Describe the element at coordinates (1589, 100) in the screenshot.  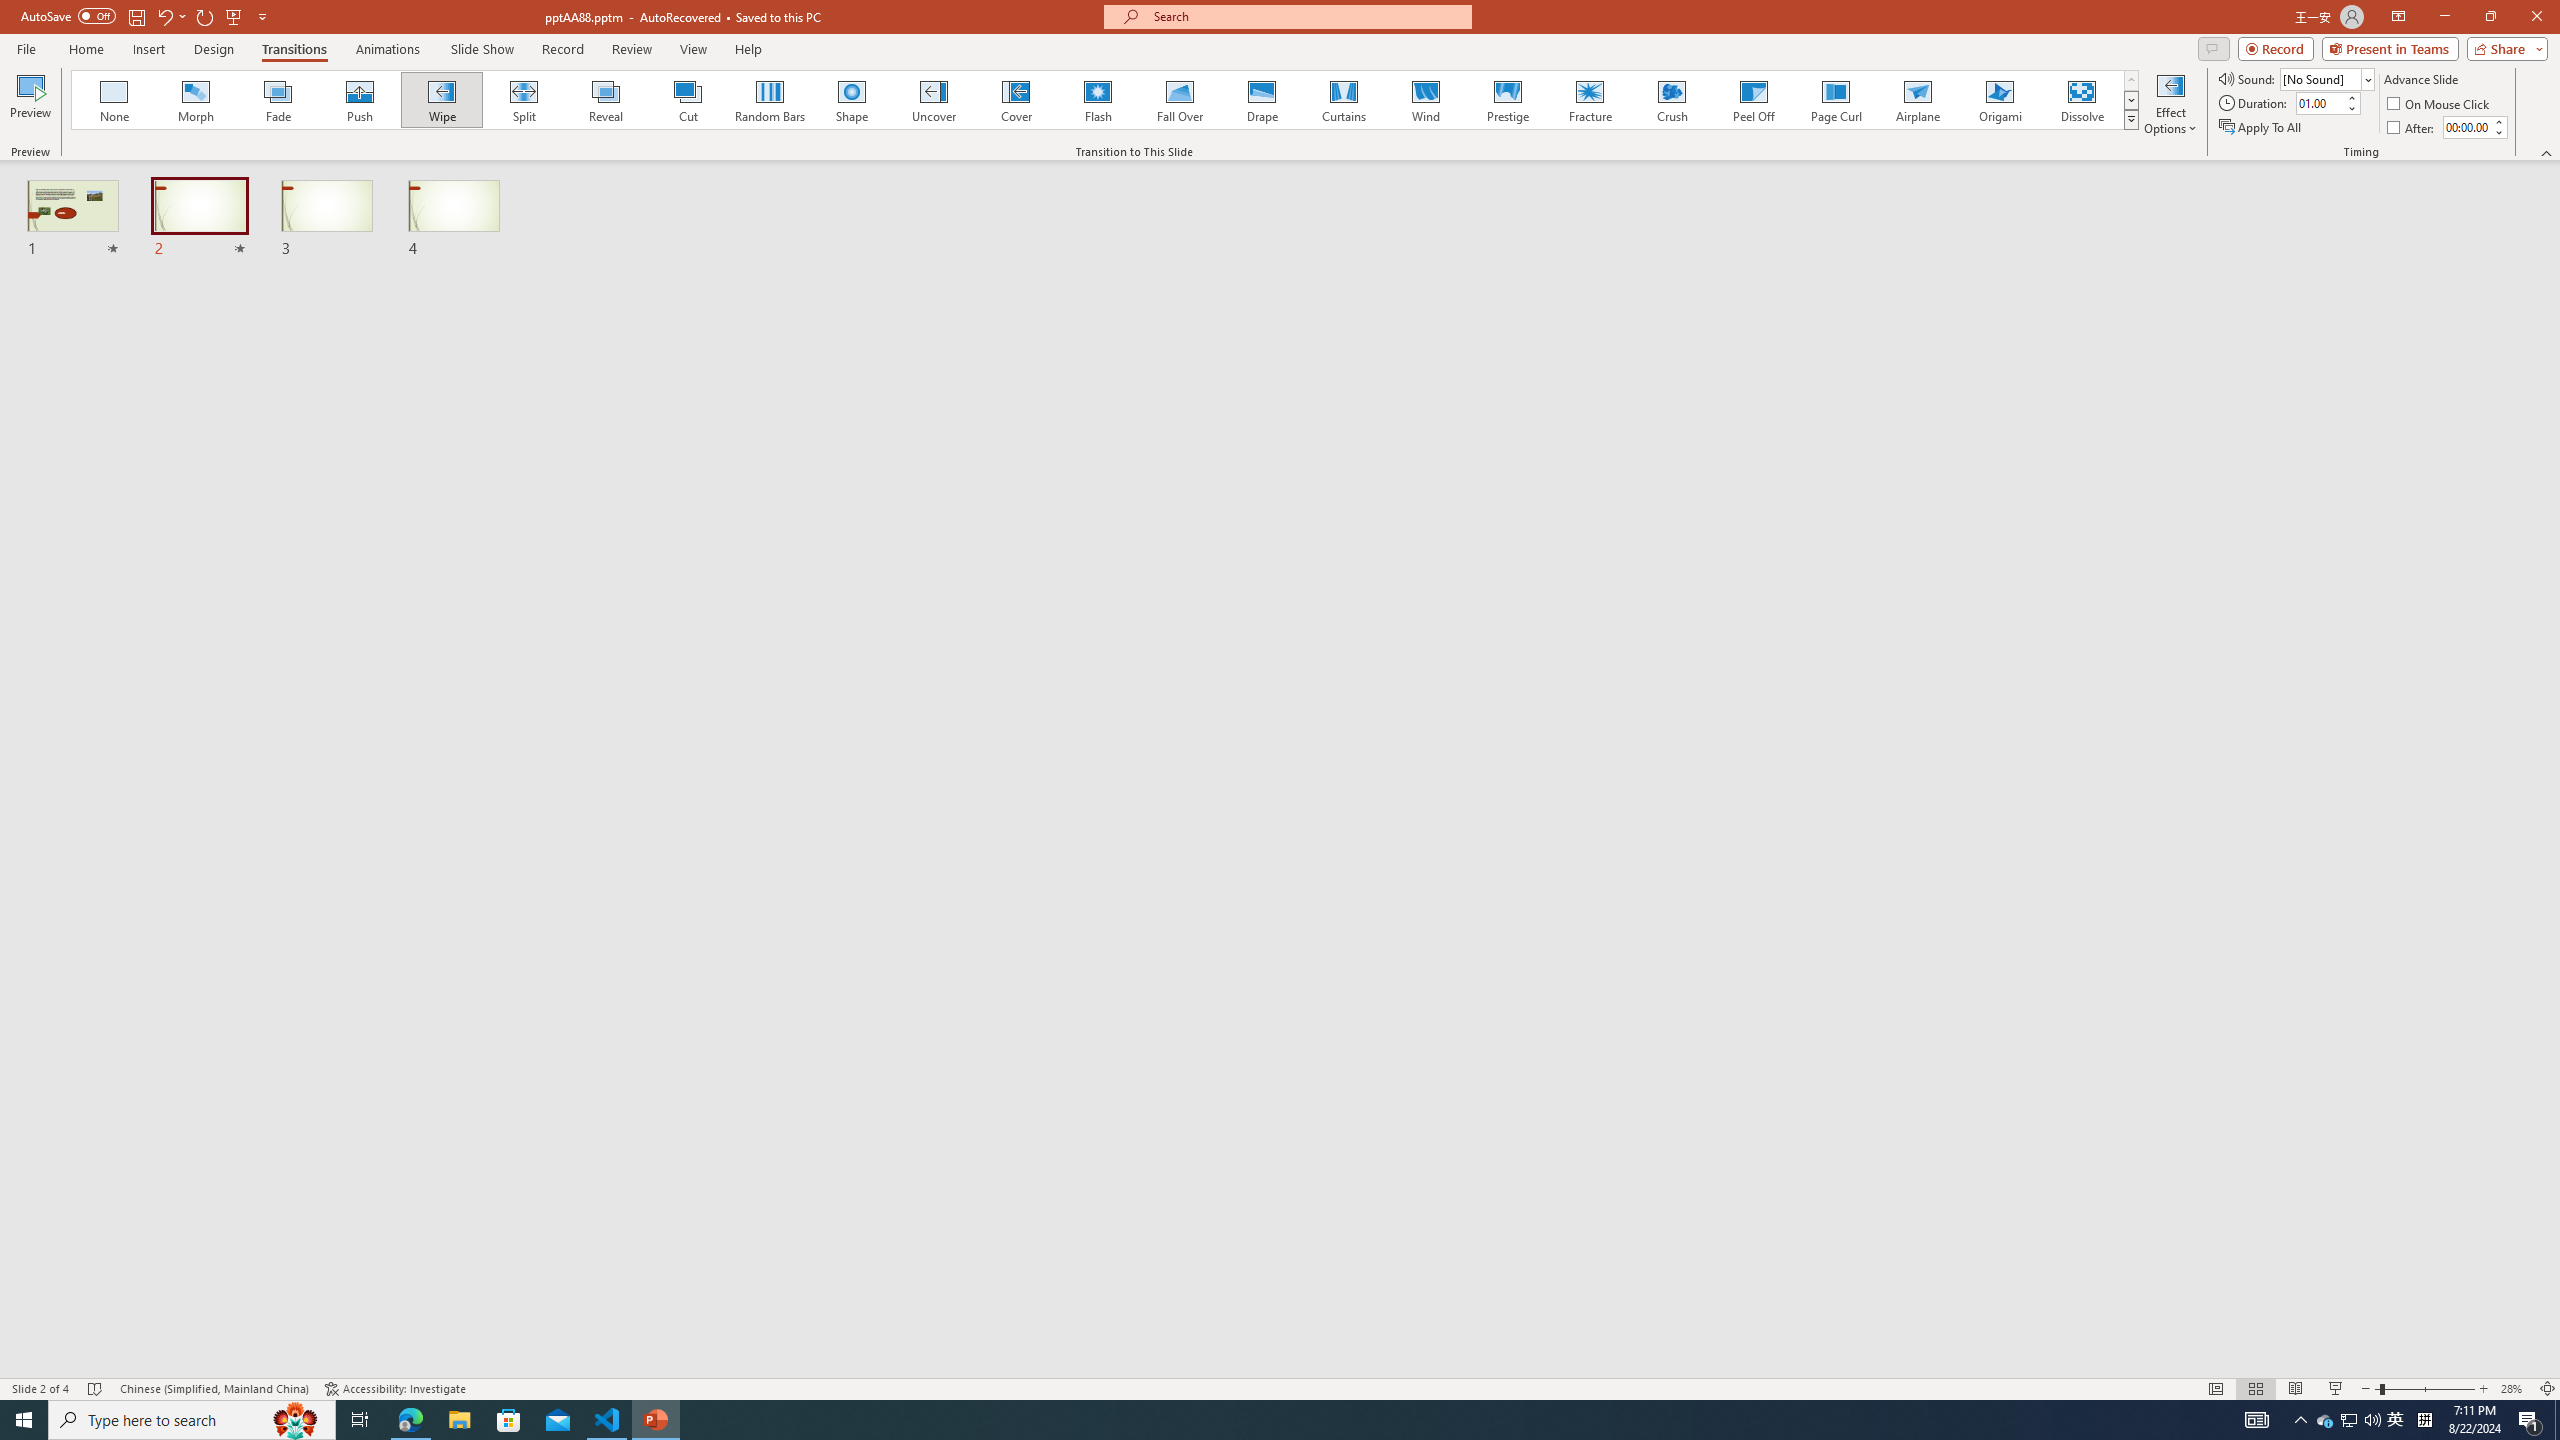
I see `Fracture` at that location.